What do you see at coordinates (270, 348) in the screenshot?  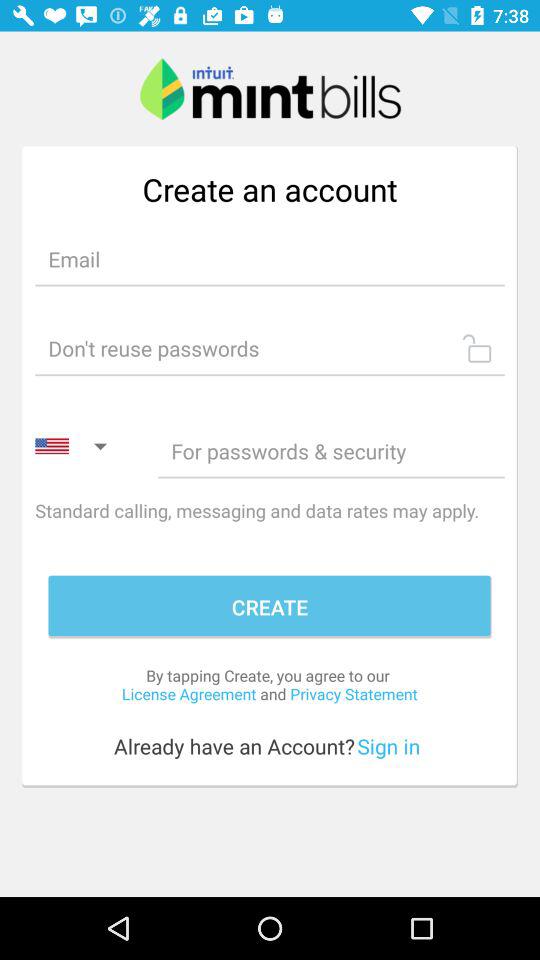 I see `enter your password` at bounding box center [270, 348].